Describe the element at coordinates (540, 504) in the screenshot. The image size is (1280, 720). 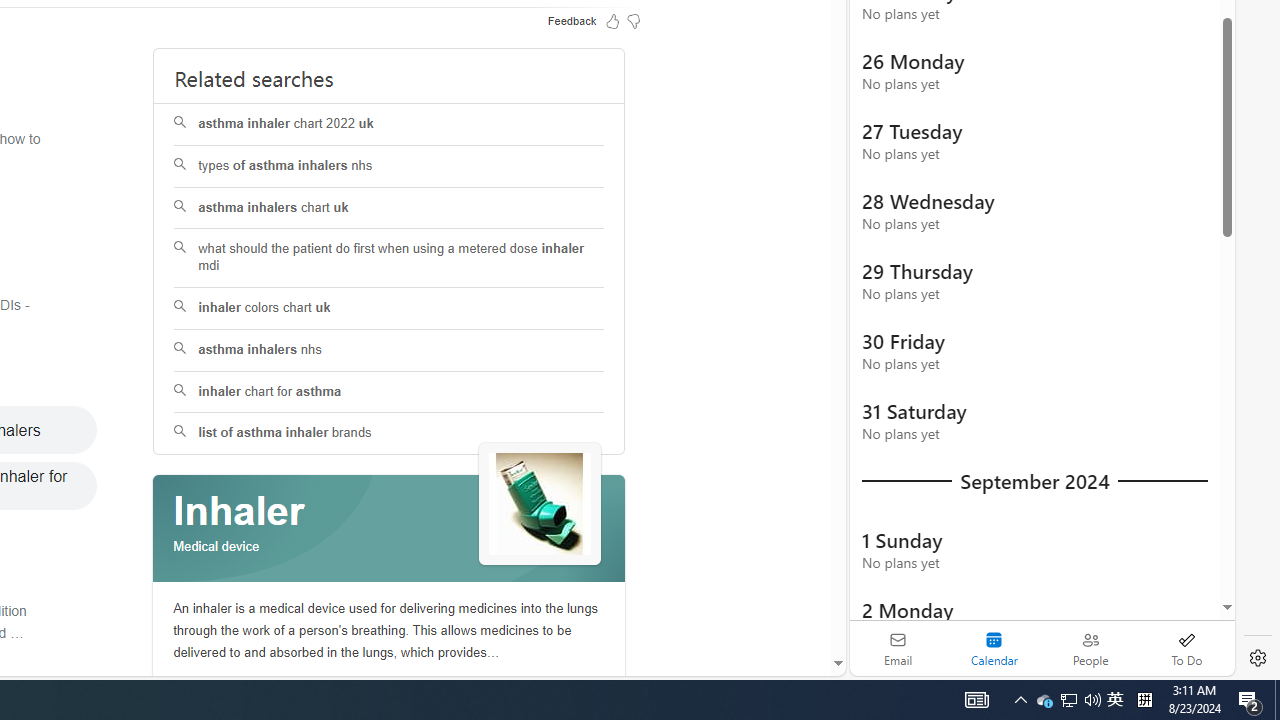
I see `See more images of Inhaler` at that location.